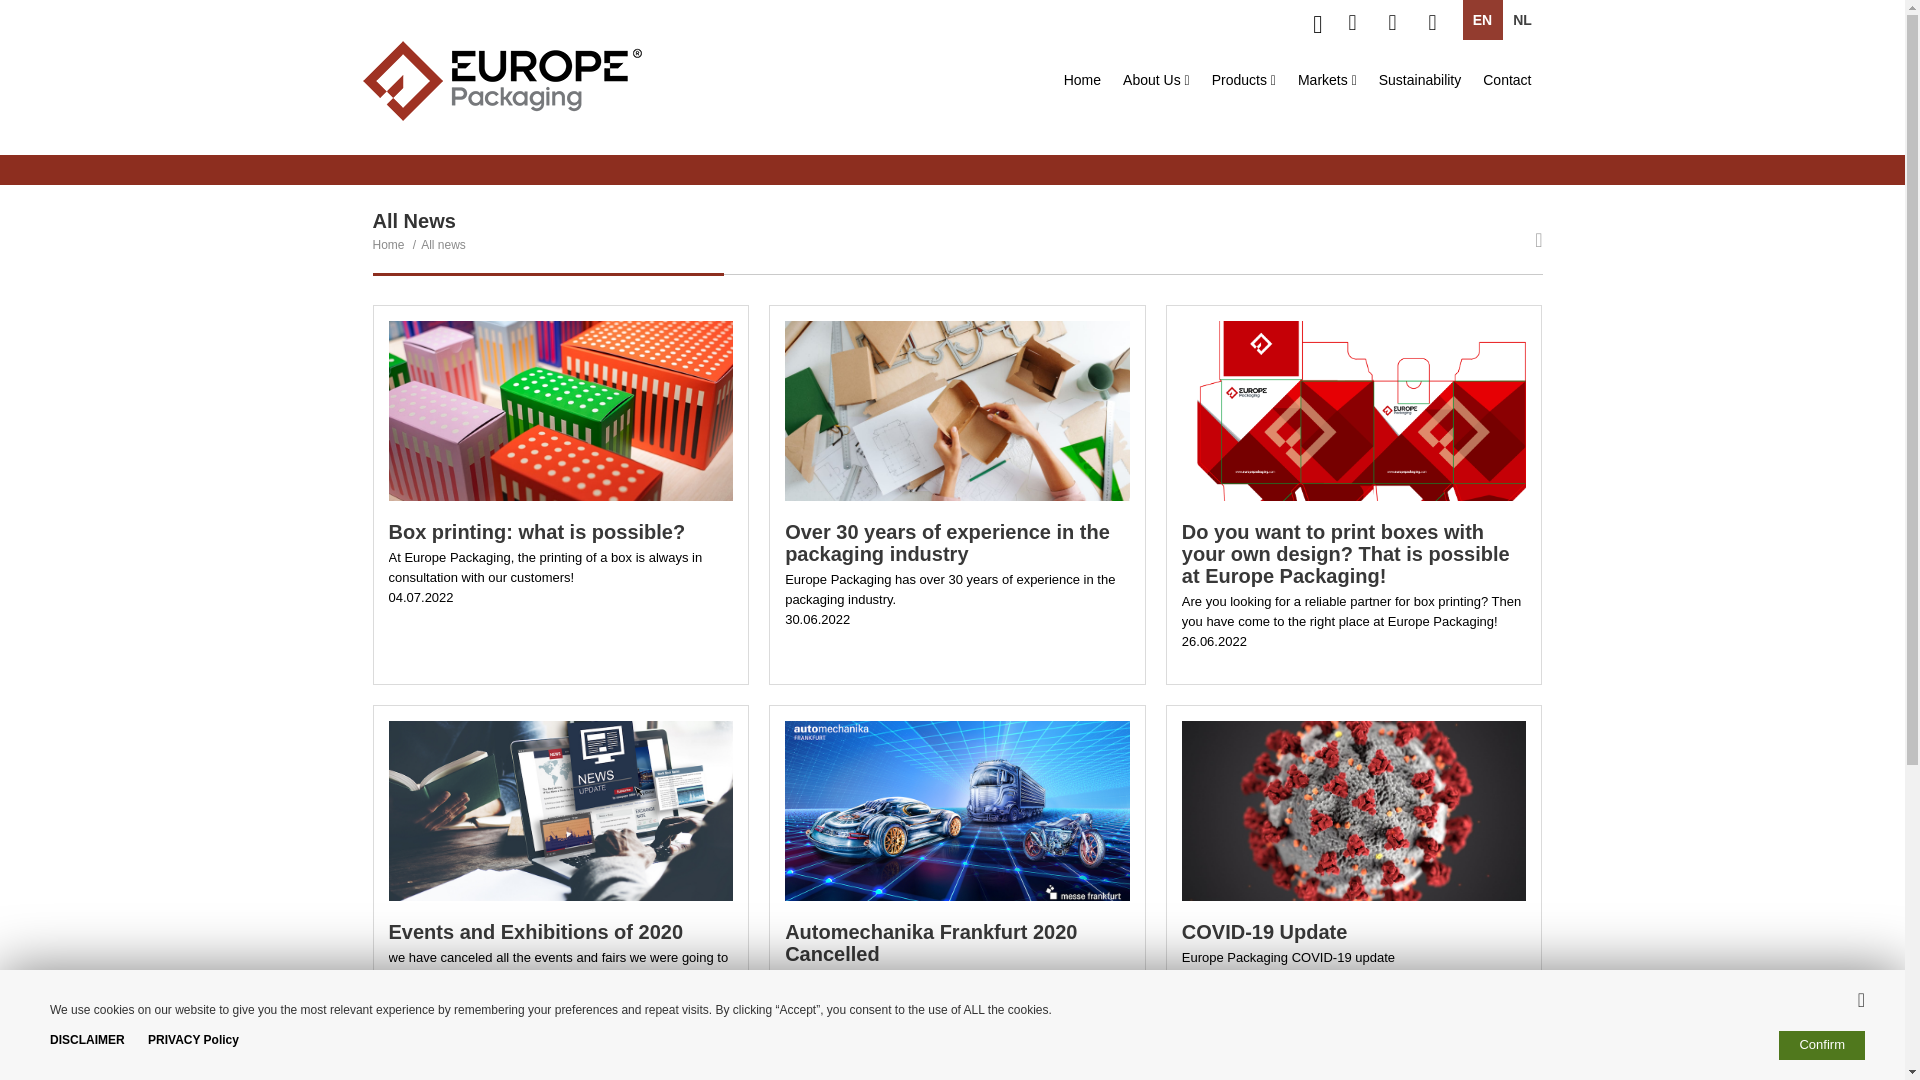 The width and height of the screenshot is (1920, 1080). What do you see at coordinates (1082, 80) in the screenshot?
I see `Home` at bounding box center [1082, 80].